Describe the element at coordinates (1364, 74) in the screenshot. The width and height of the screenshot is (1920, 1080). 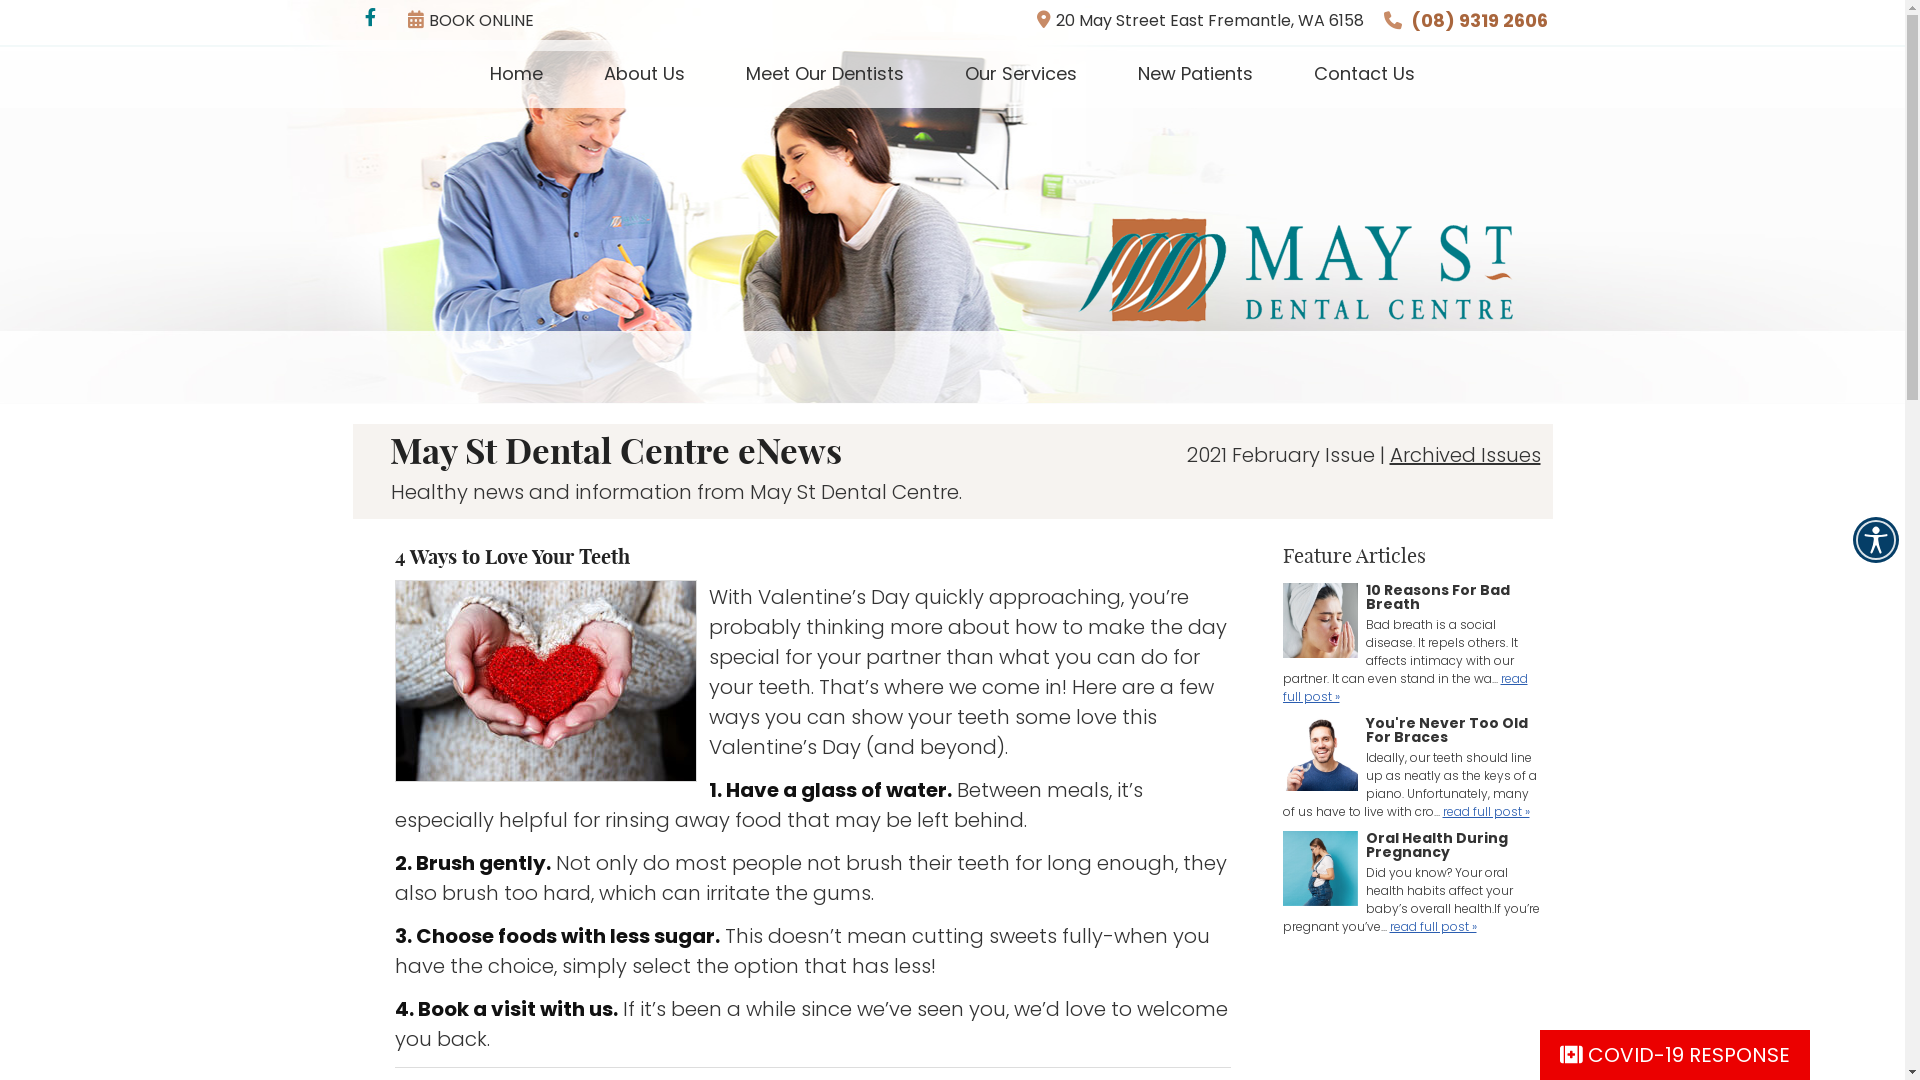
I see `Contact Us` at that location.